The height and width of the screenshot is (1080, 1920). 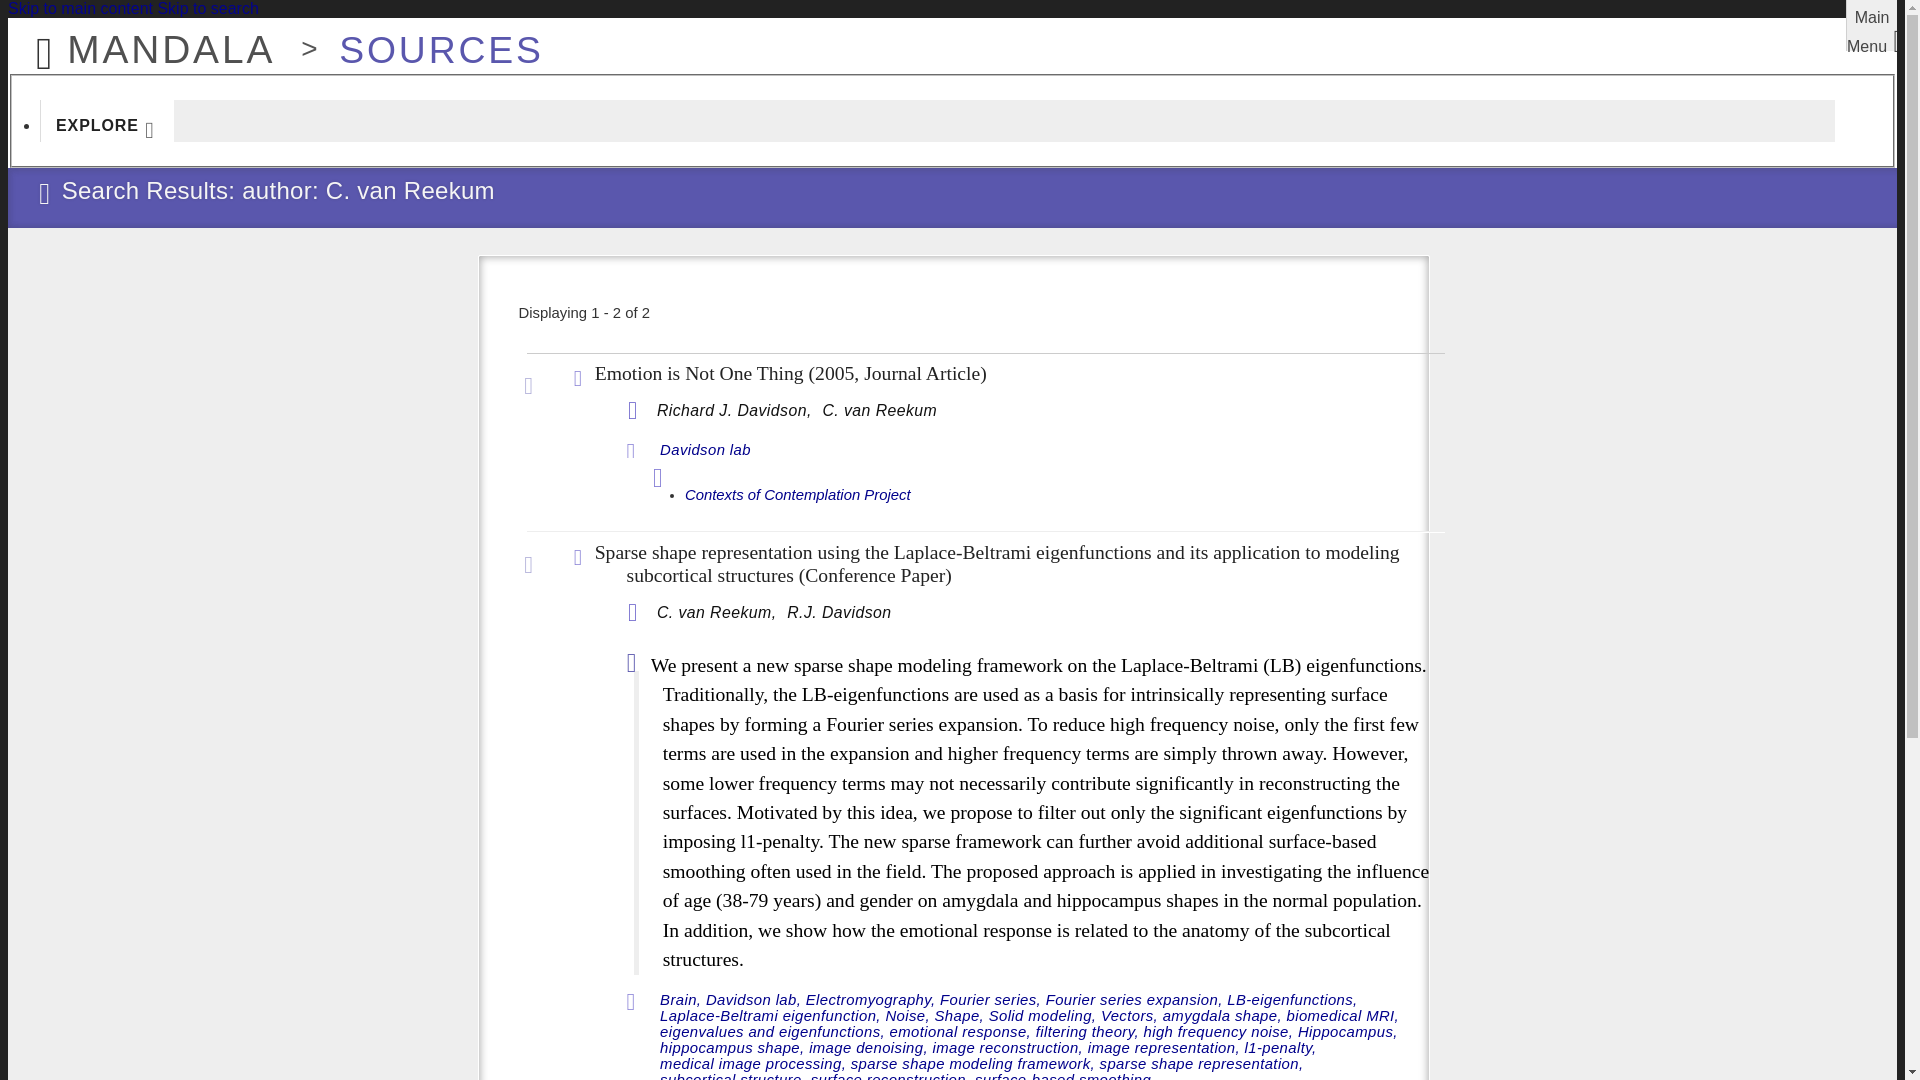 What do you see at coordinates (736, 410) in the screenshot?
I see `Richard J. Davidson,` at bounding box center [736, 410].